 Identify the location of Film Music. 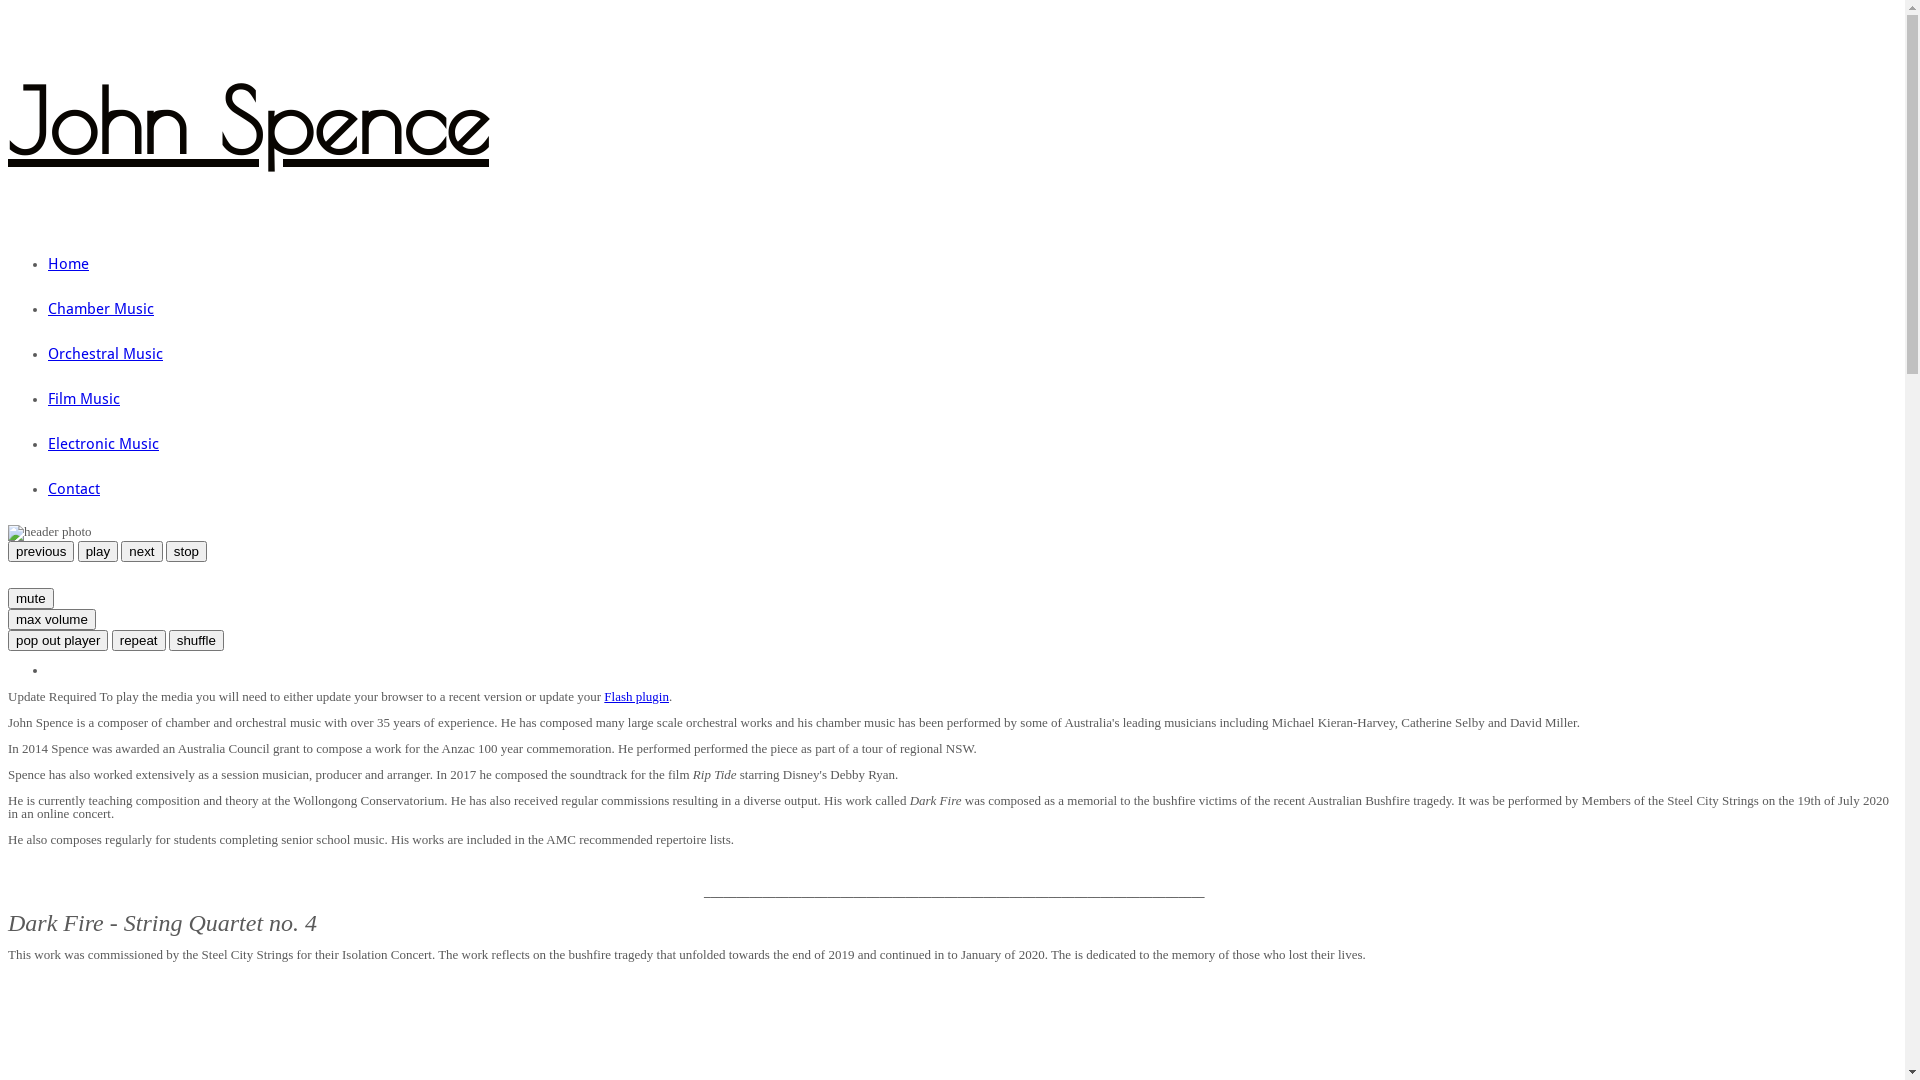
(84, 399).